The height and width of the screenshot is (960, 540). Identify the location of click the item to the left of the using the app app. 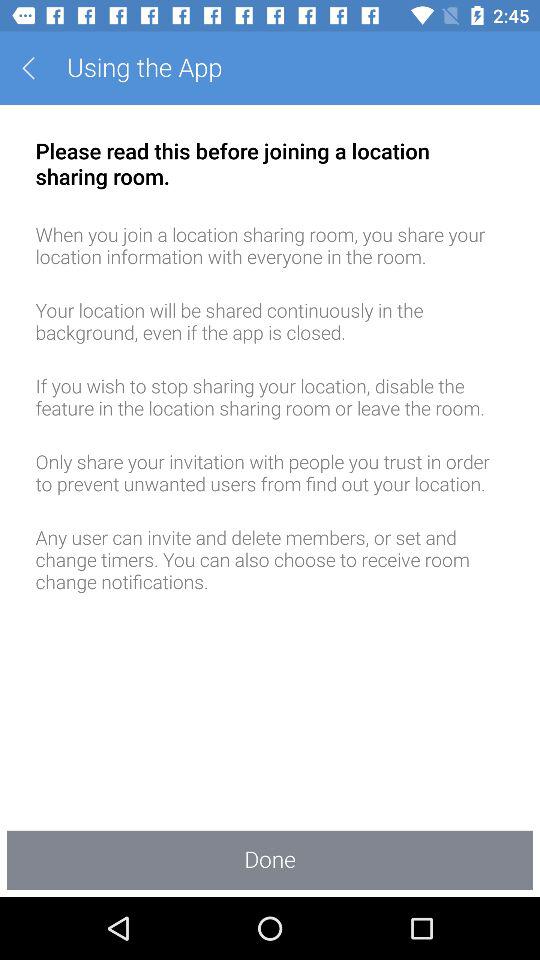
(36, 68).